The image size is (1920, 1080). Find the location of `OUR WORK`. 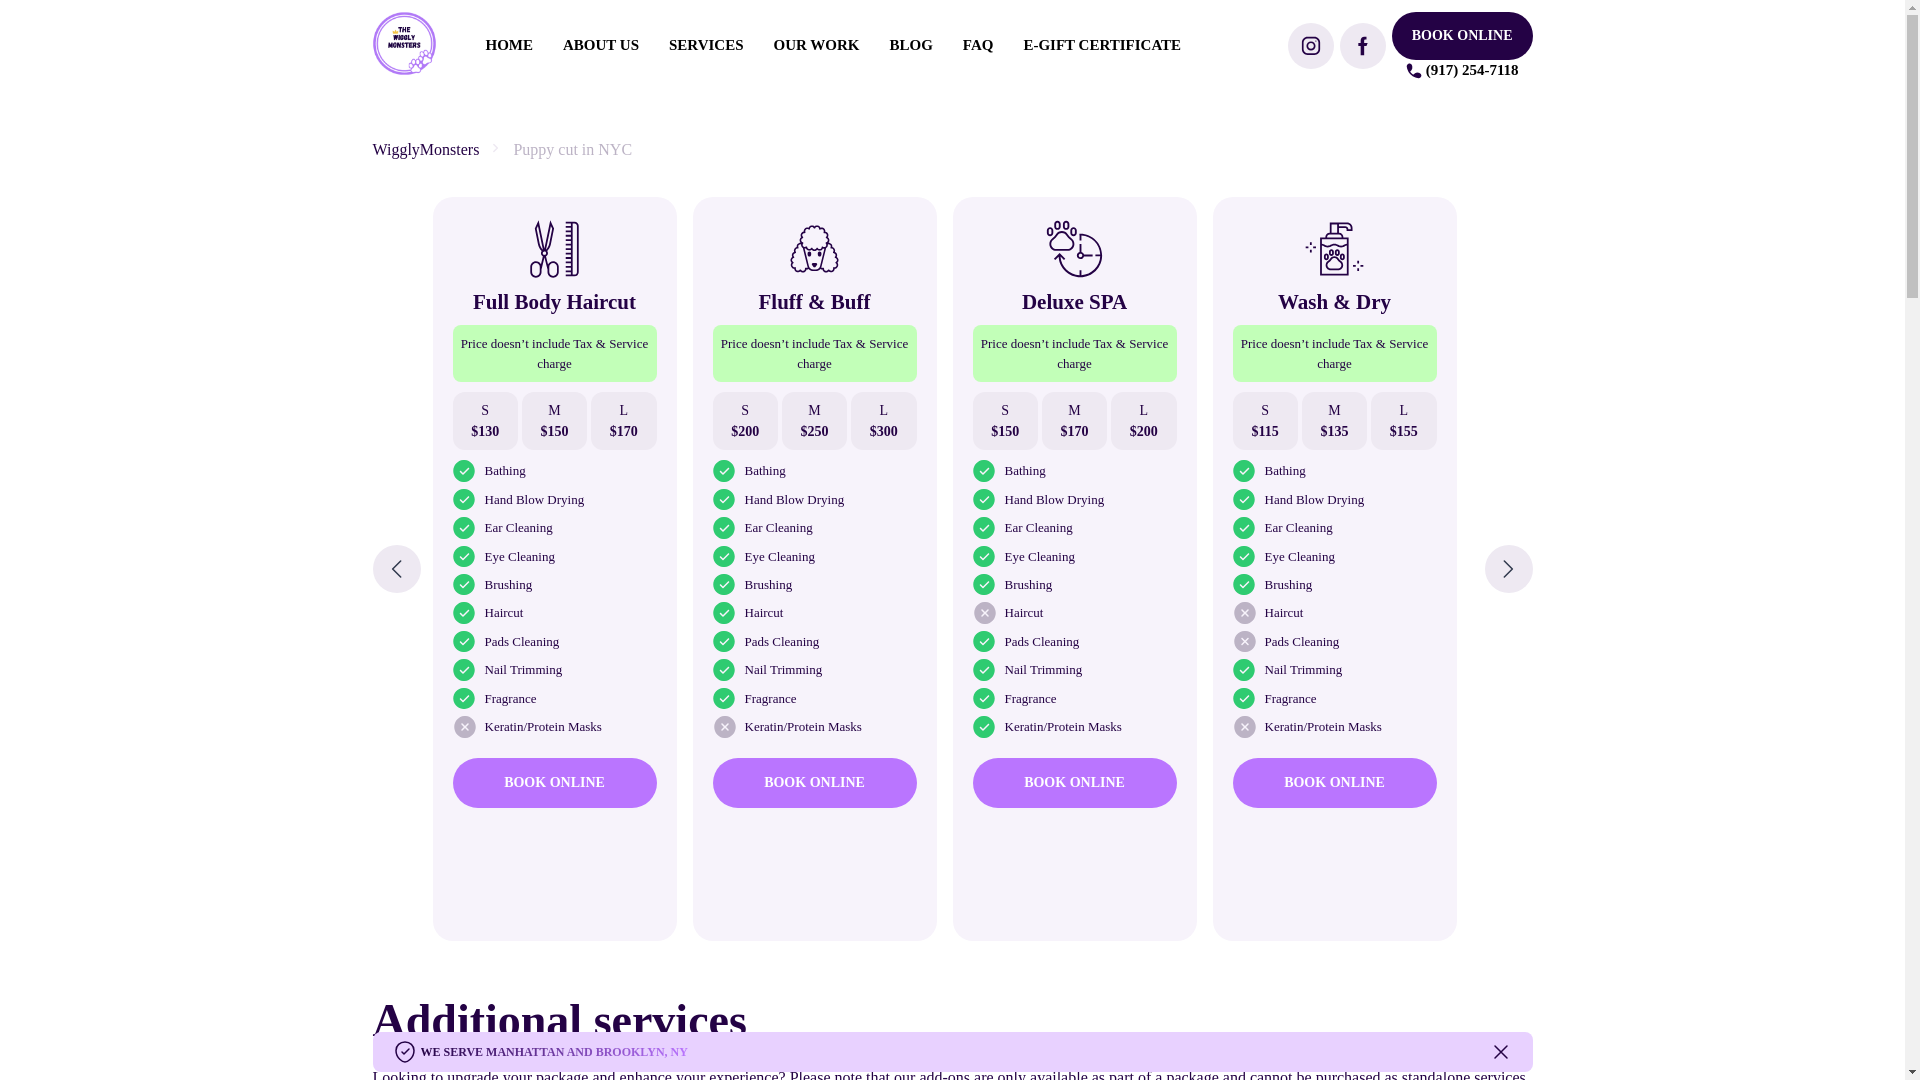

OUR WORK is located at coordinates (816, 44).